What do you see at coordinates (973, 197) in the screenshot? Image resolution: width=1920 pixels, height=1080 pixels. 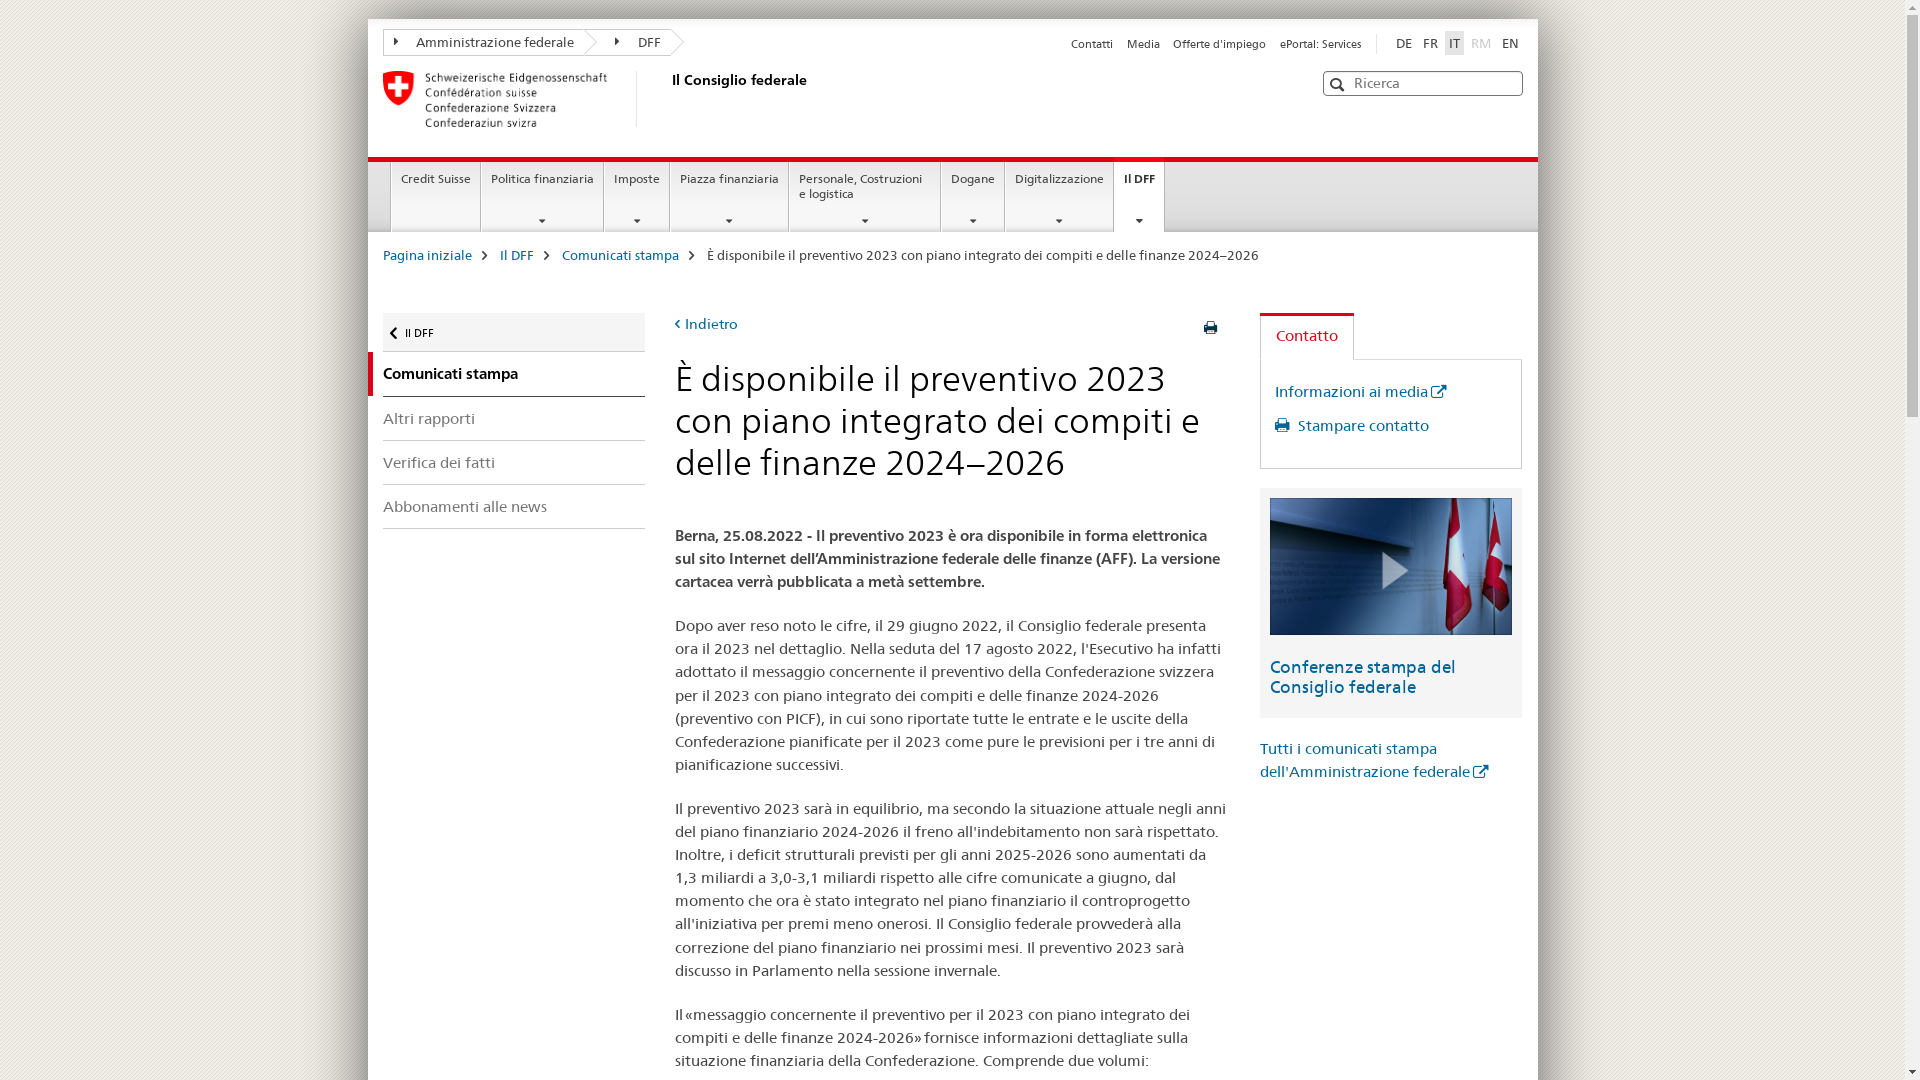 I see `Dogane` at bounding box center [973, 197].